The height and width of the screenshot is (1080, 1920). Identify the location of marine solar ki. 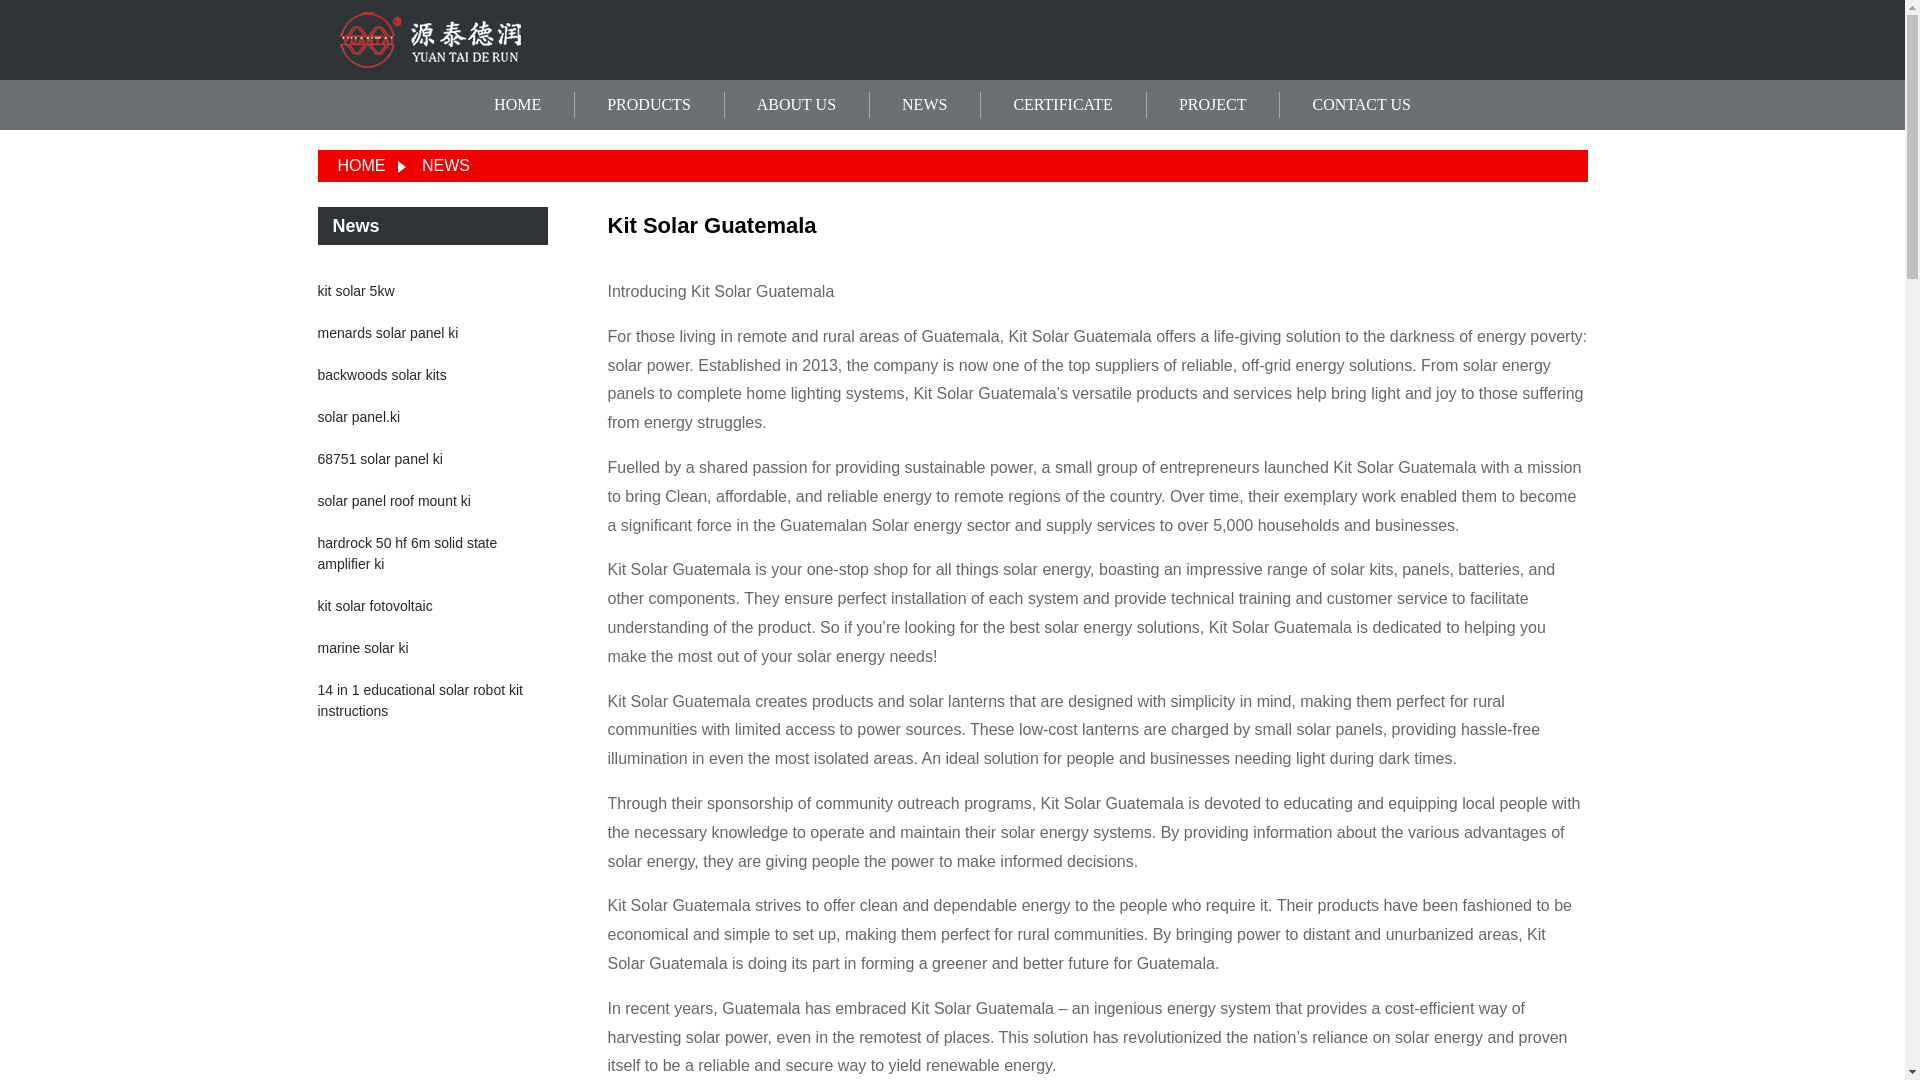
(363, 648).